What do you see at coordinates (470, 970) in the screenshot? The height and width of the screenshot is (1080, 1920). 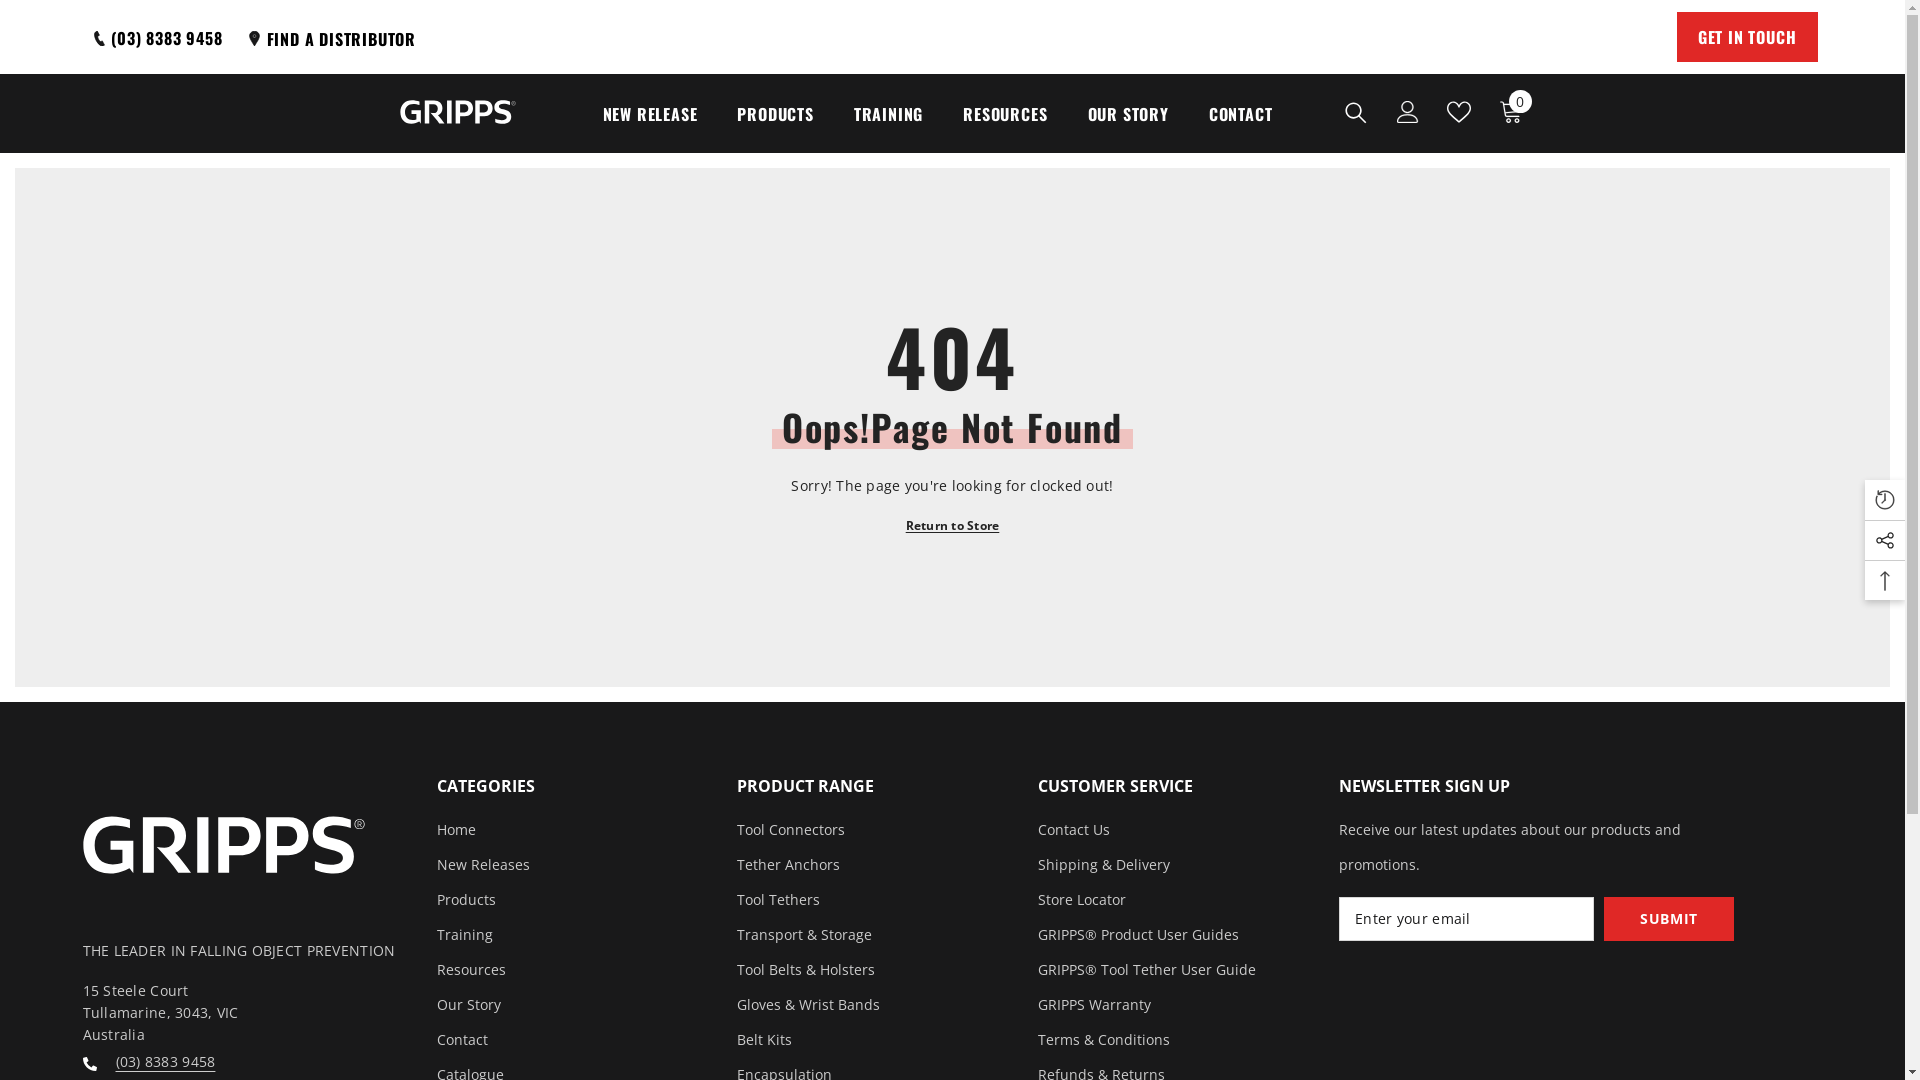 I see `Resources` at bounding box center [470, 970].